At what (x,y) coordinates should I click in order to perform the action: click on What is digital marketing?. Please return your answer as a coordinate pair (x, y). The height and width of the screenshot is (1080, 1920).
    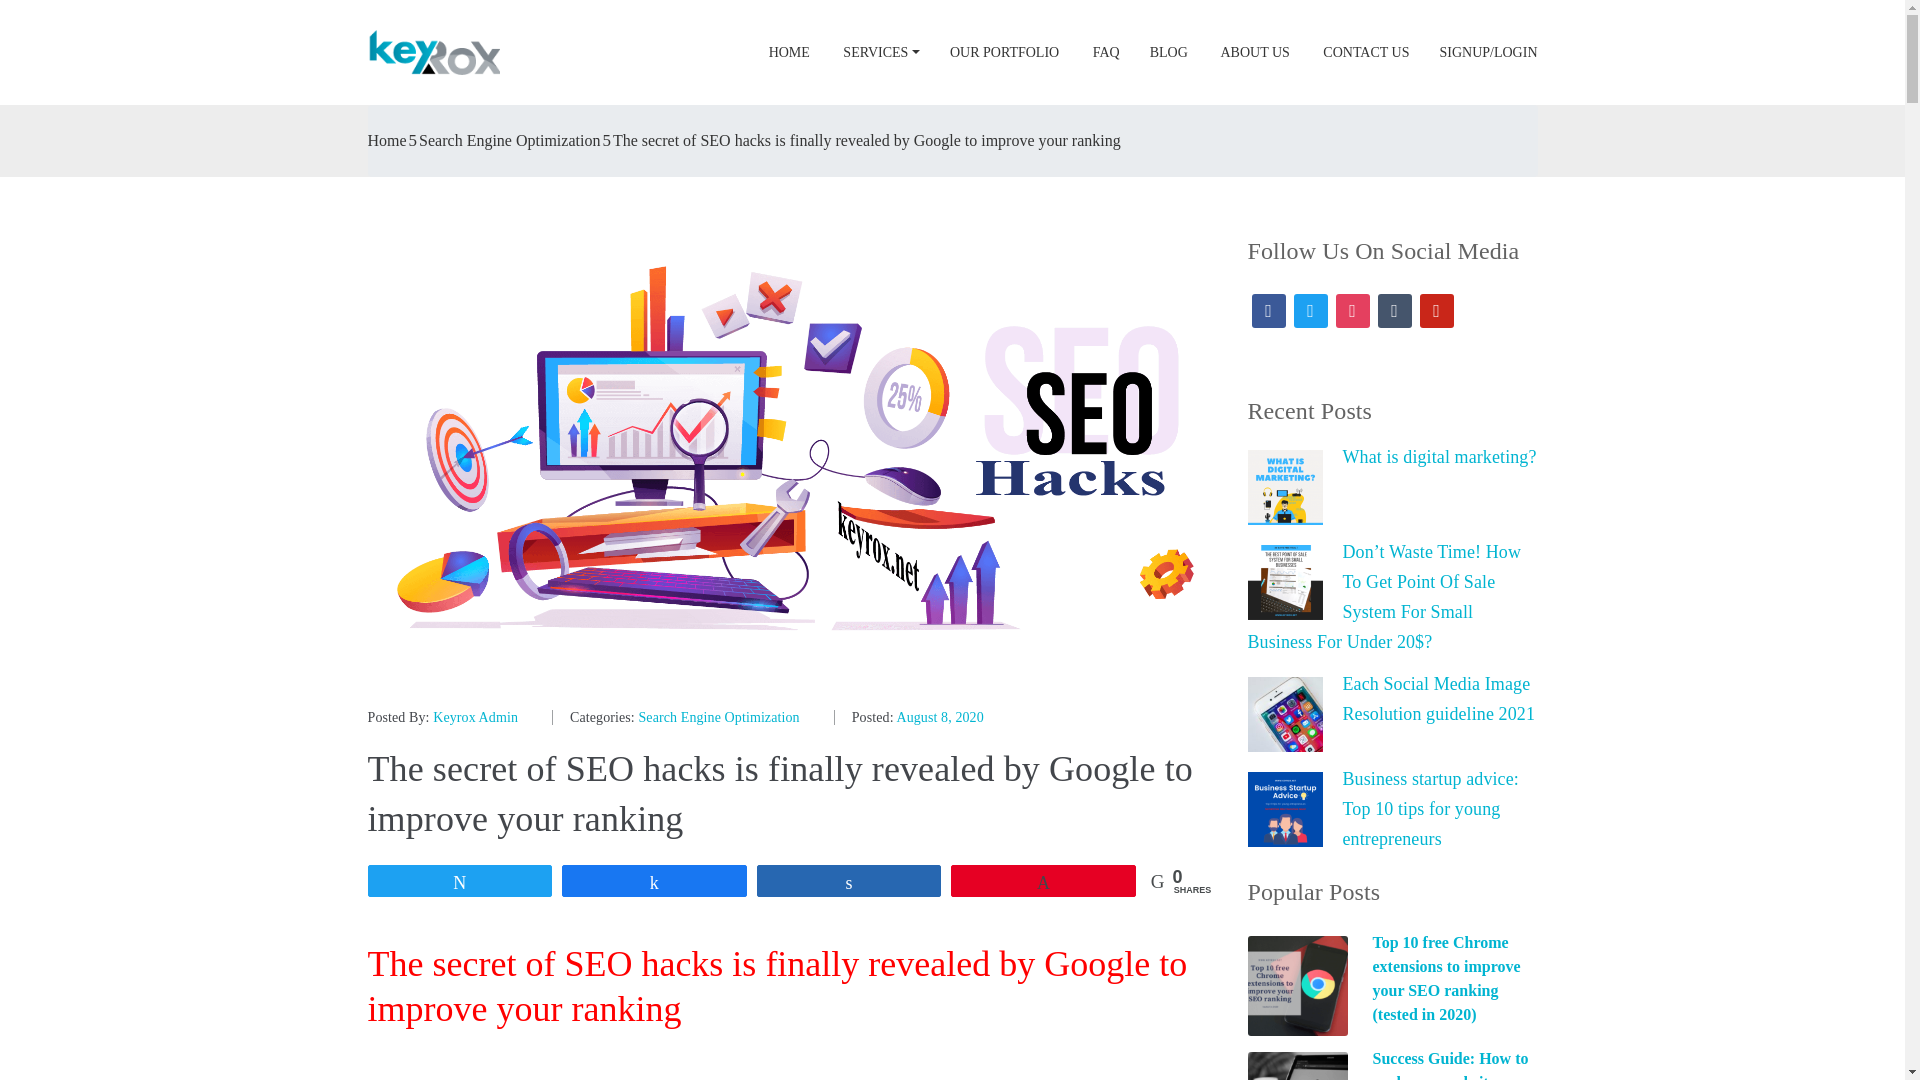
    Looking at the image, I should click on (1392, 456).